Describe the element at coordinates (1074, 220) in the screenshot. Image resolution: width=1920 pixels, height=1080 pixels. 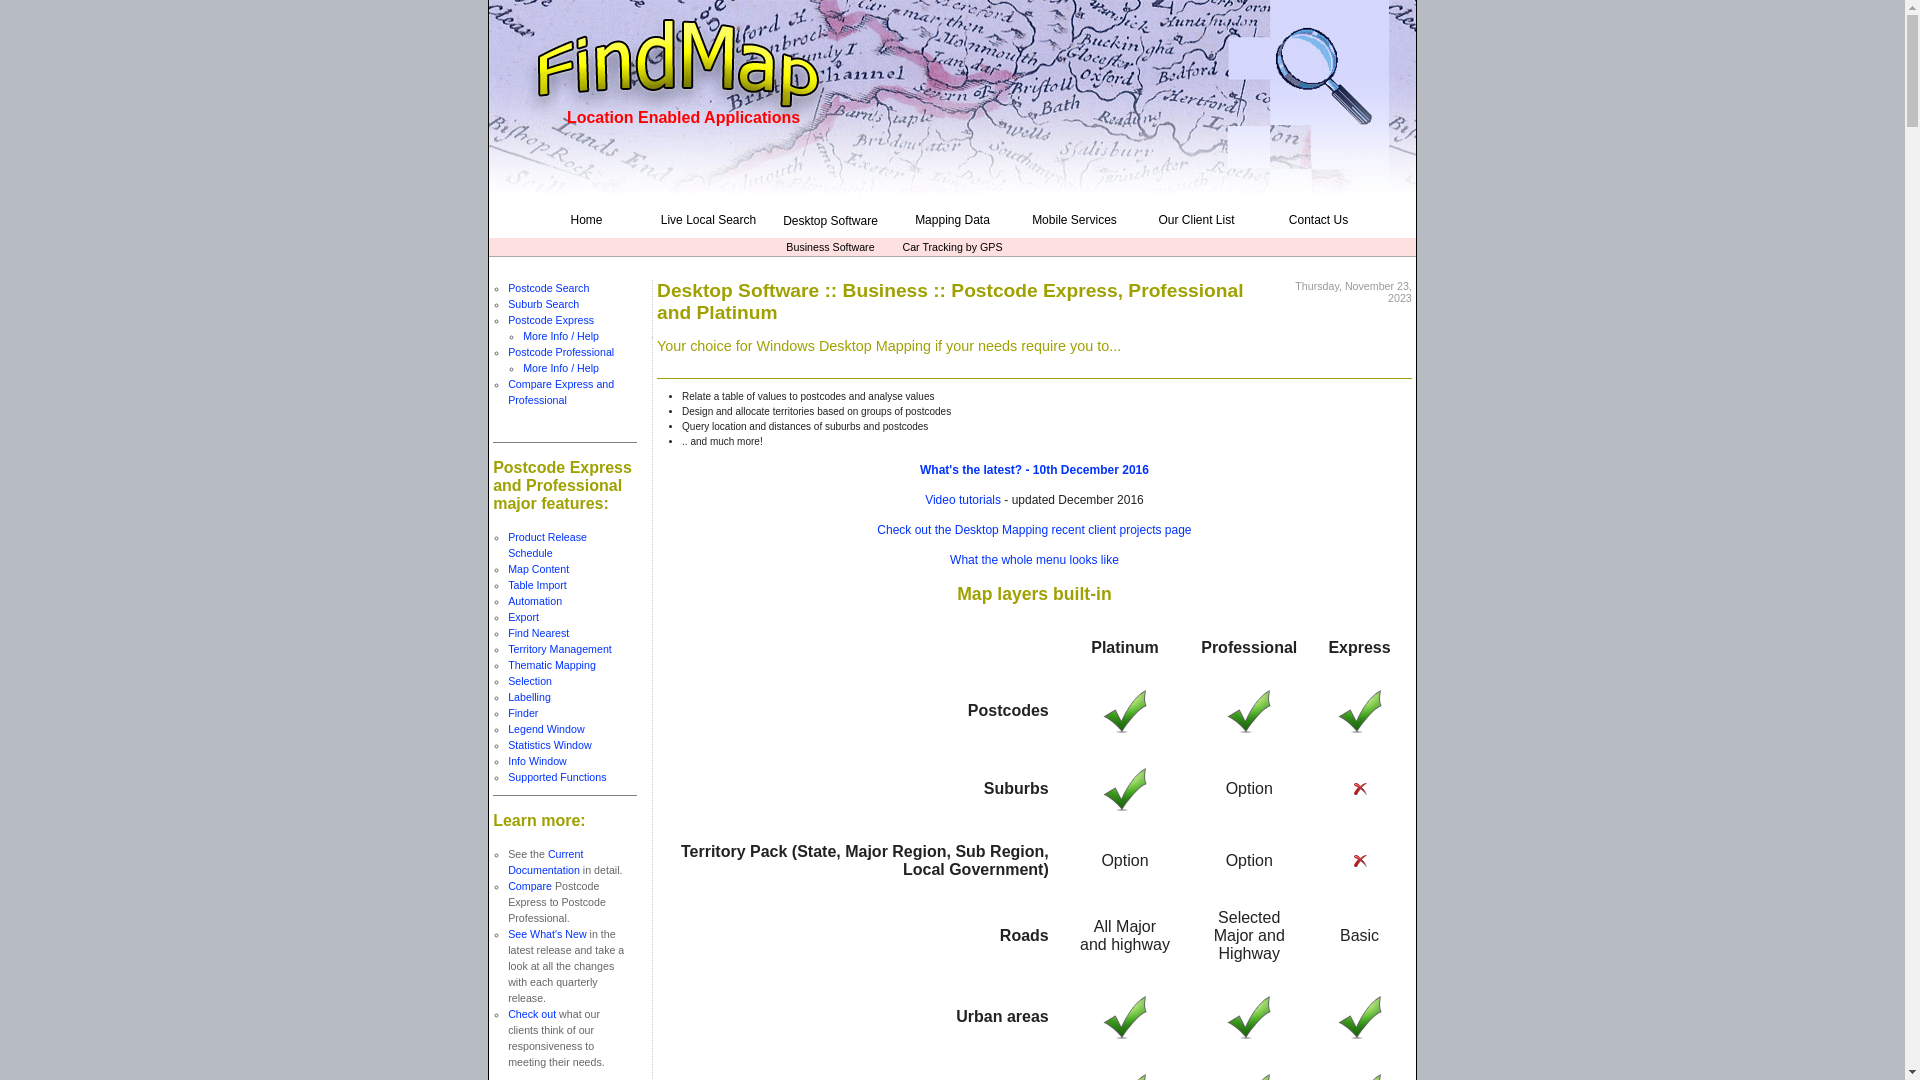
I see `Mobile Services` at that location.